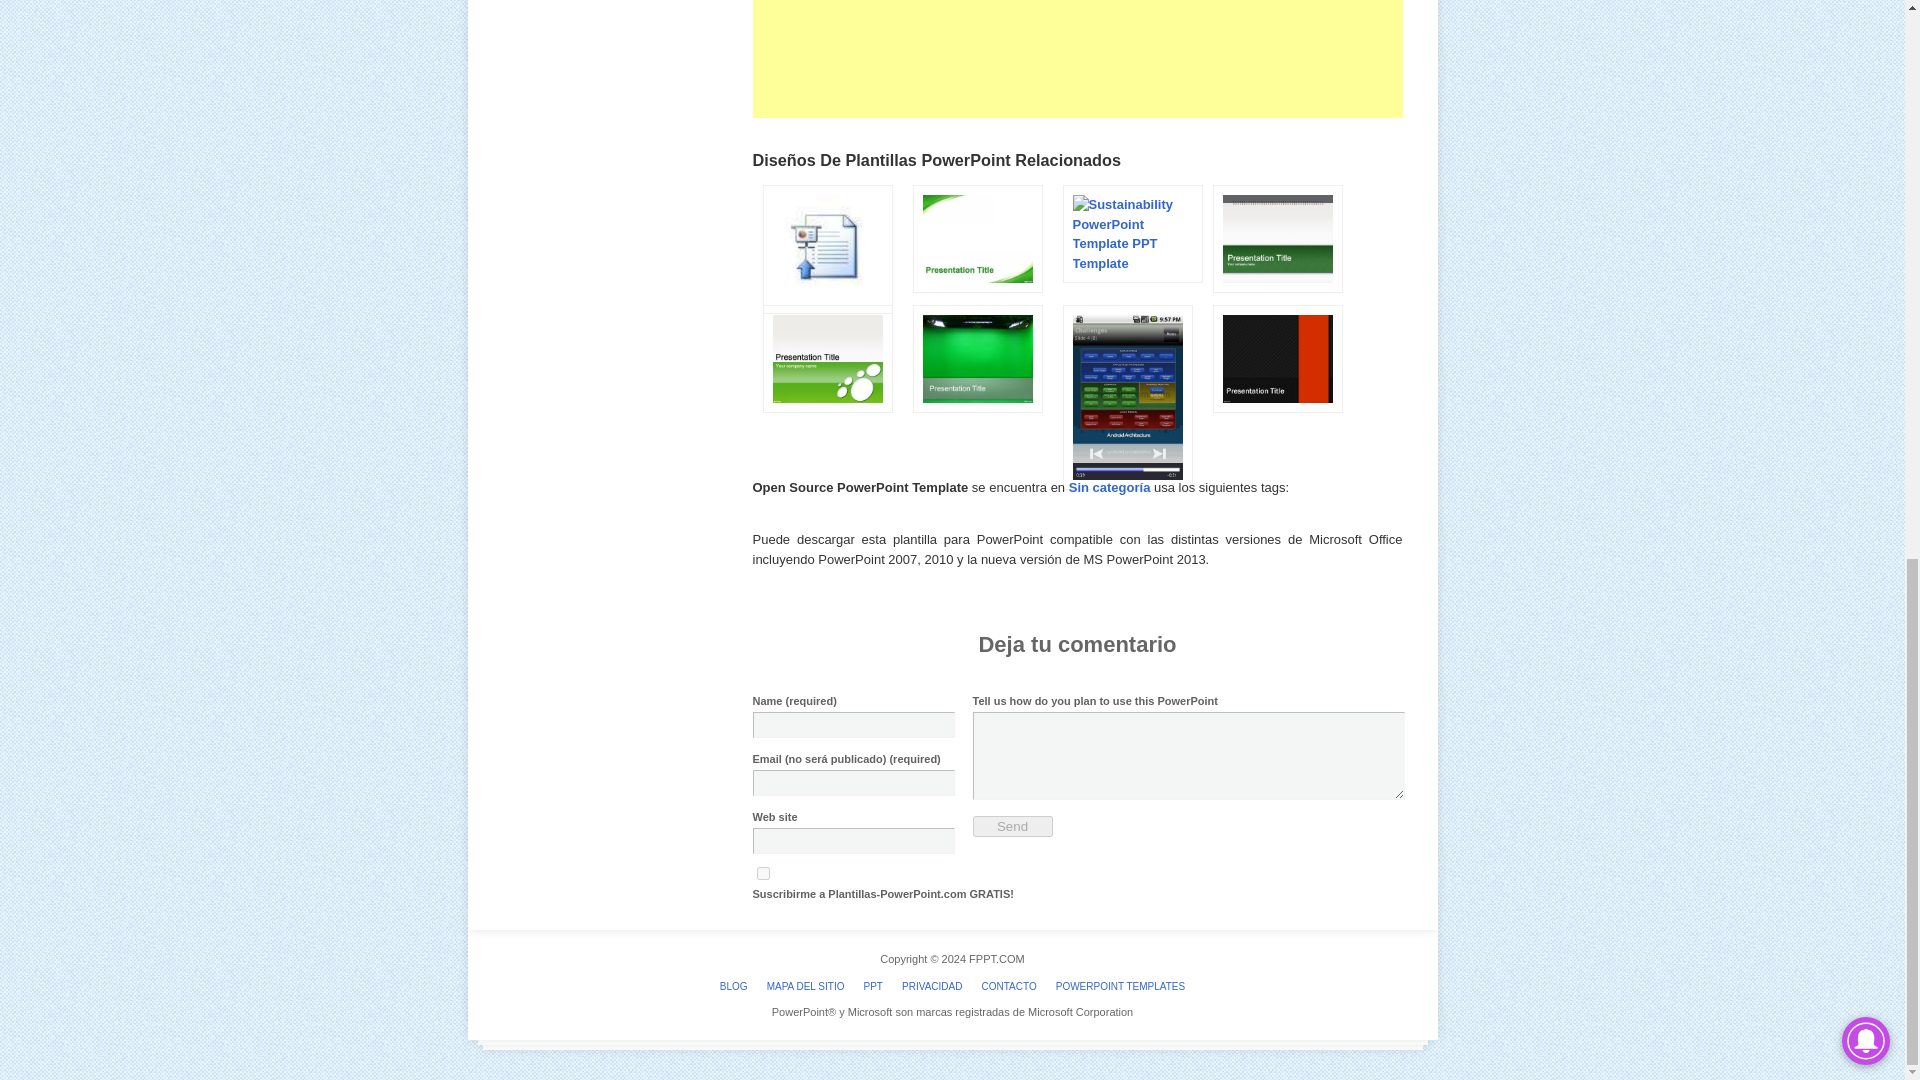 The image size is (1920, 1080). I want to click on Green chrome PowerPoint Template, so click(972, 418).